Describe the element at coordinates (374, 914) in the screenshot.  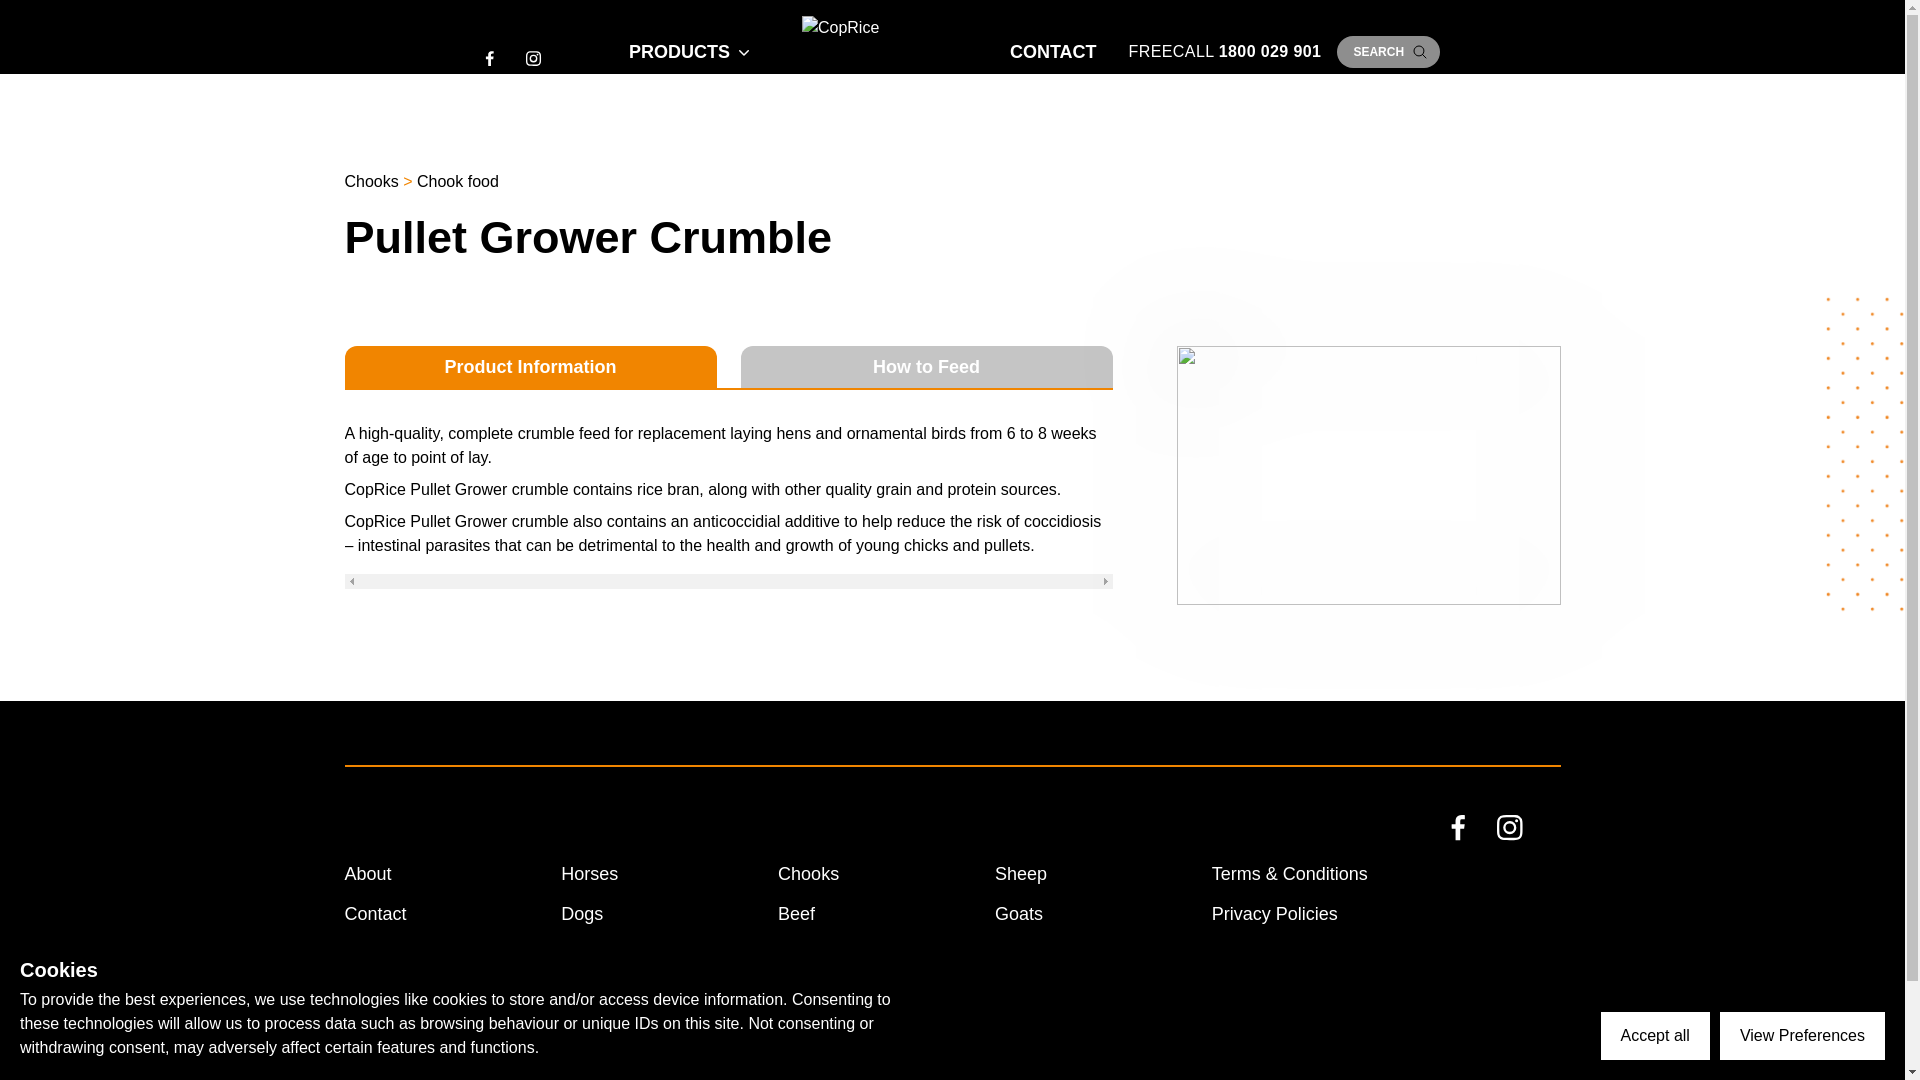
I see `Contact` at that location.